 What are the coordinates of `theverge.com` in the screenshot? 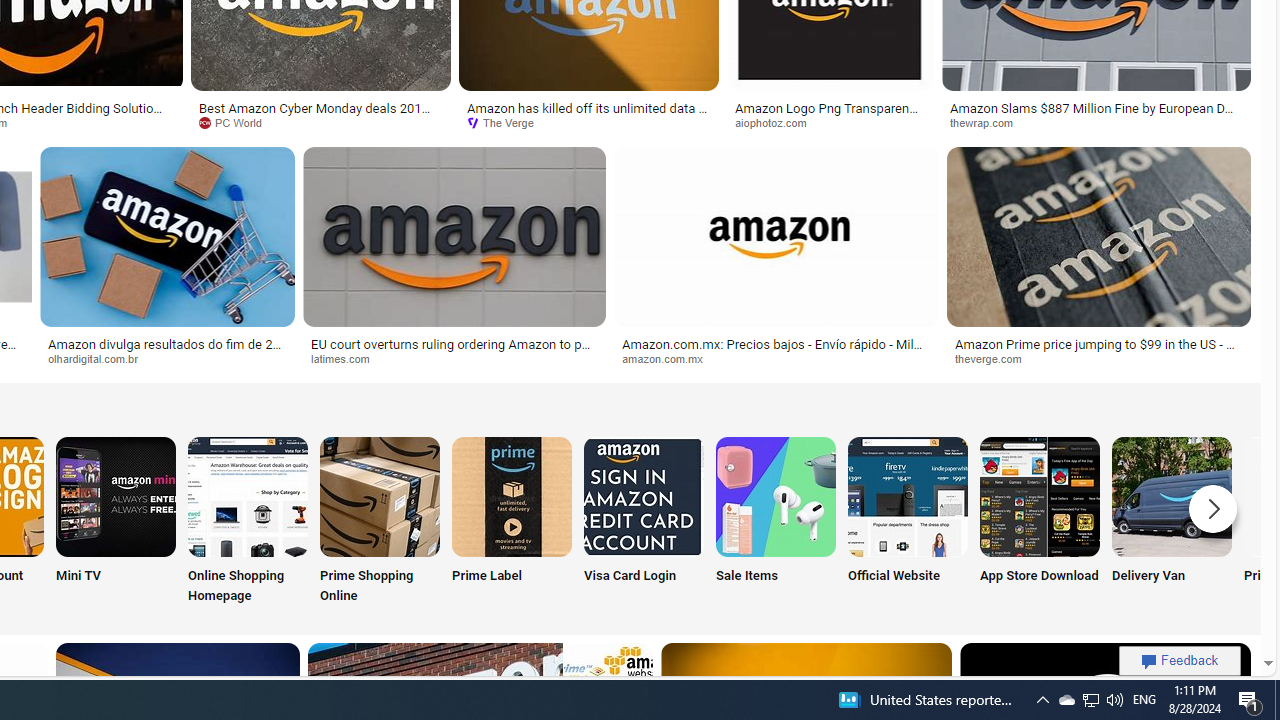 It's located at (1098, 359).